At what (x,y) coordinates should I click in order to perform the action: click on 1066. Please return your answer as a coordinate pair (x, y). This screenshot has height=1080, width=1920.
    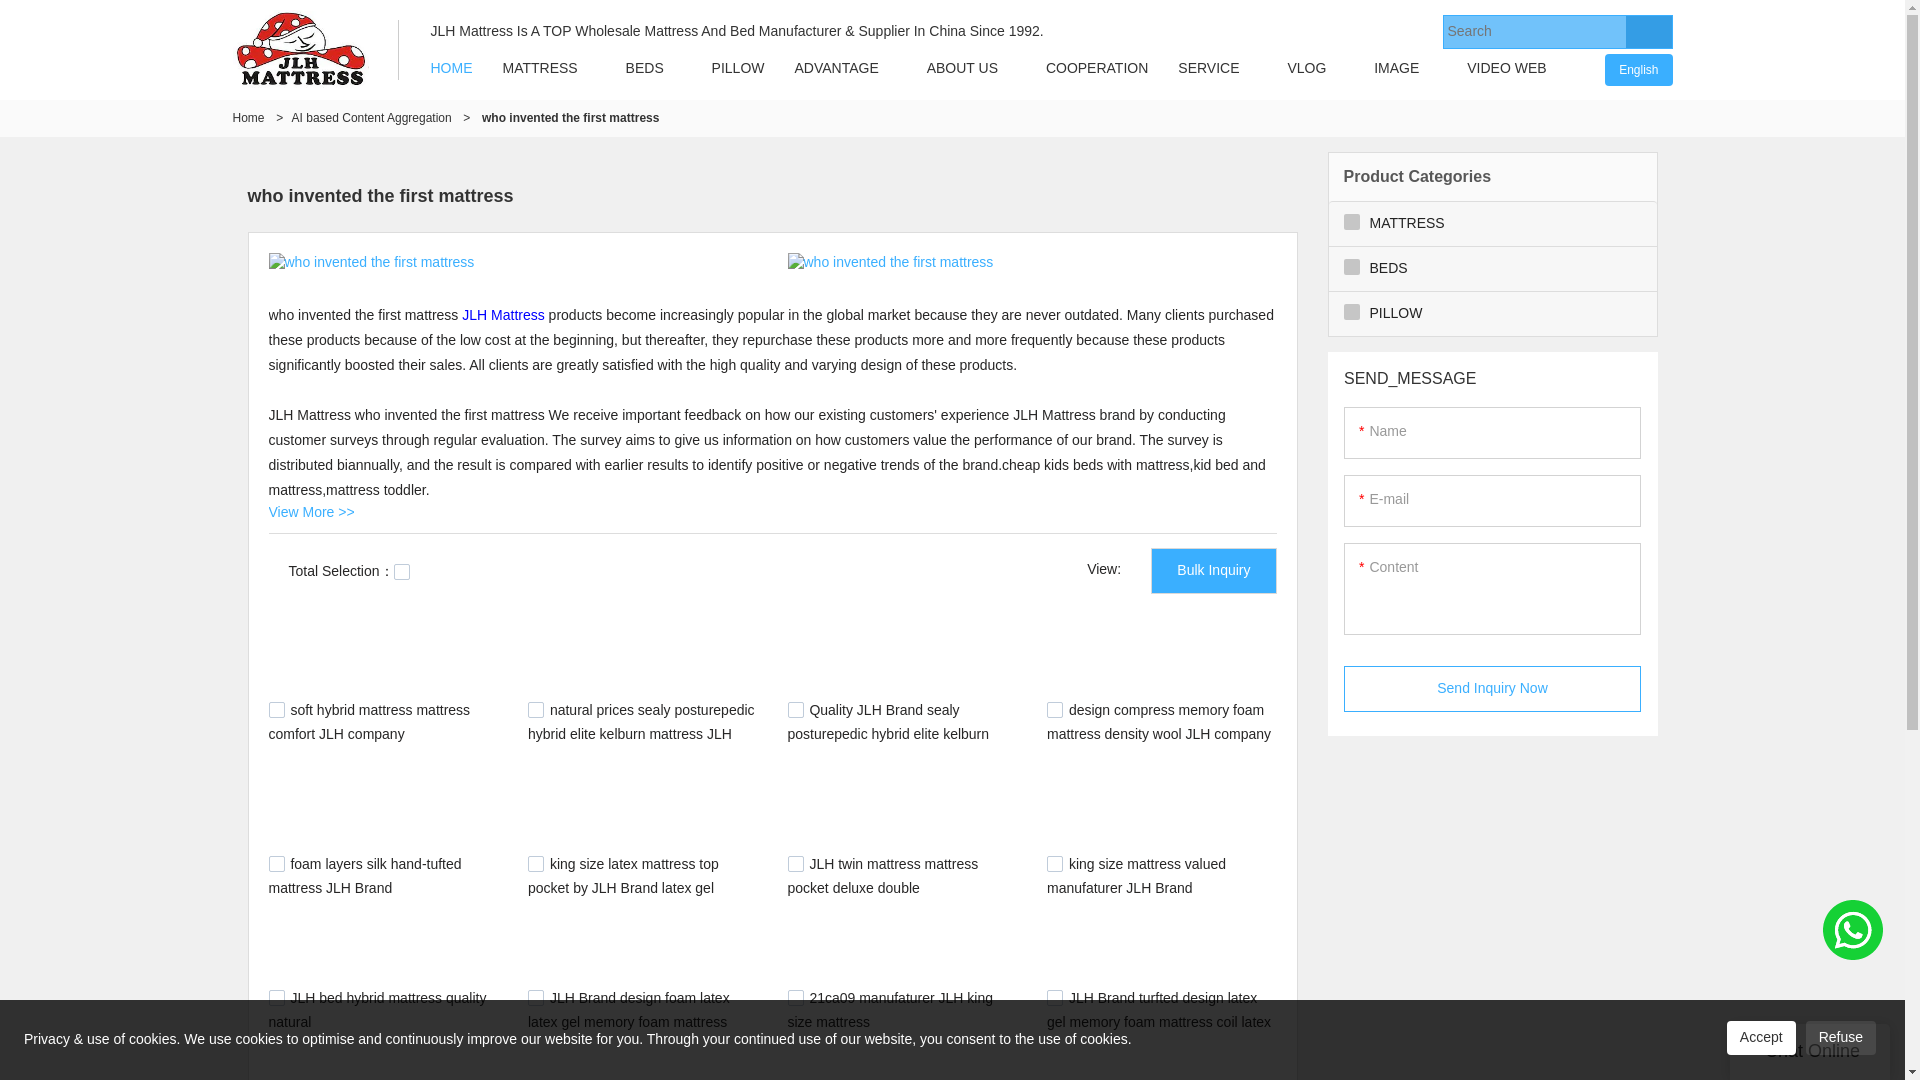
    Looking at the image, I should click on (276, 864).